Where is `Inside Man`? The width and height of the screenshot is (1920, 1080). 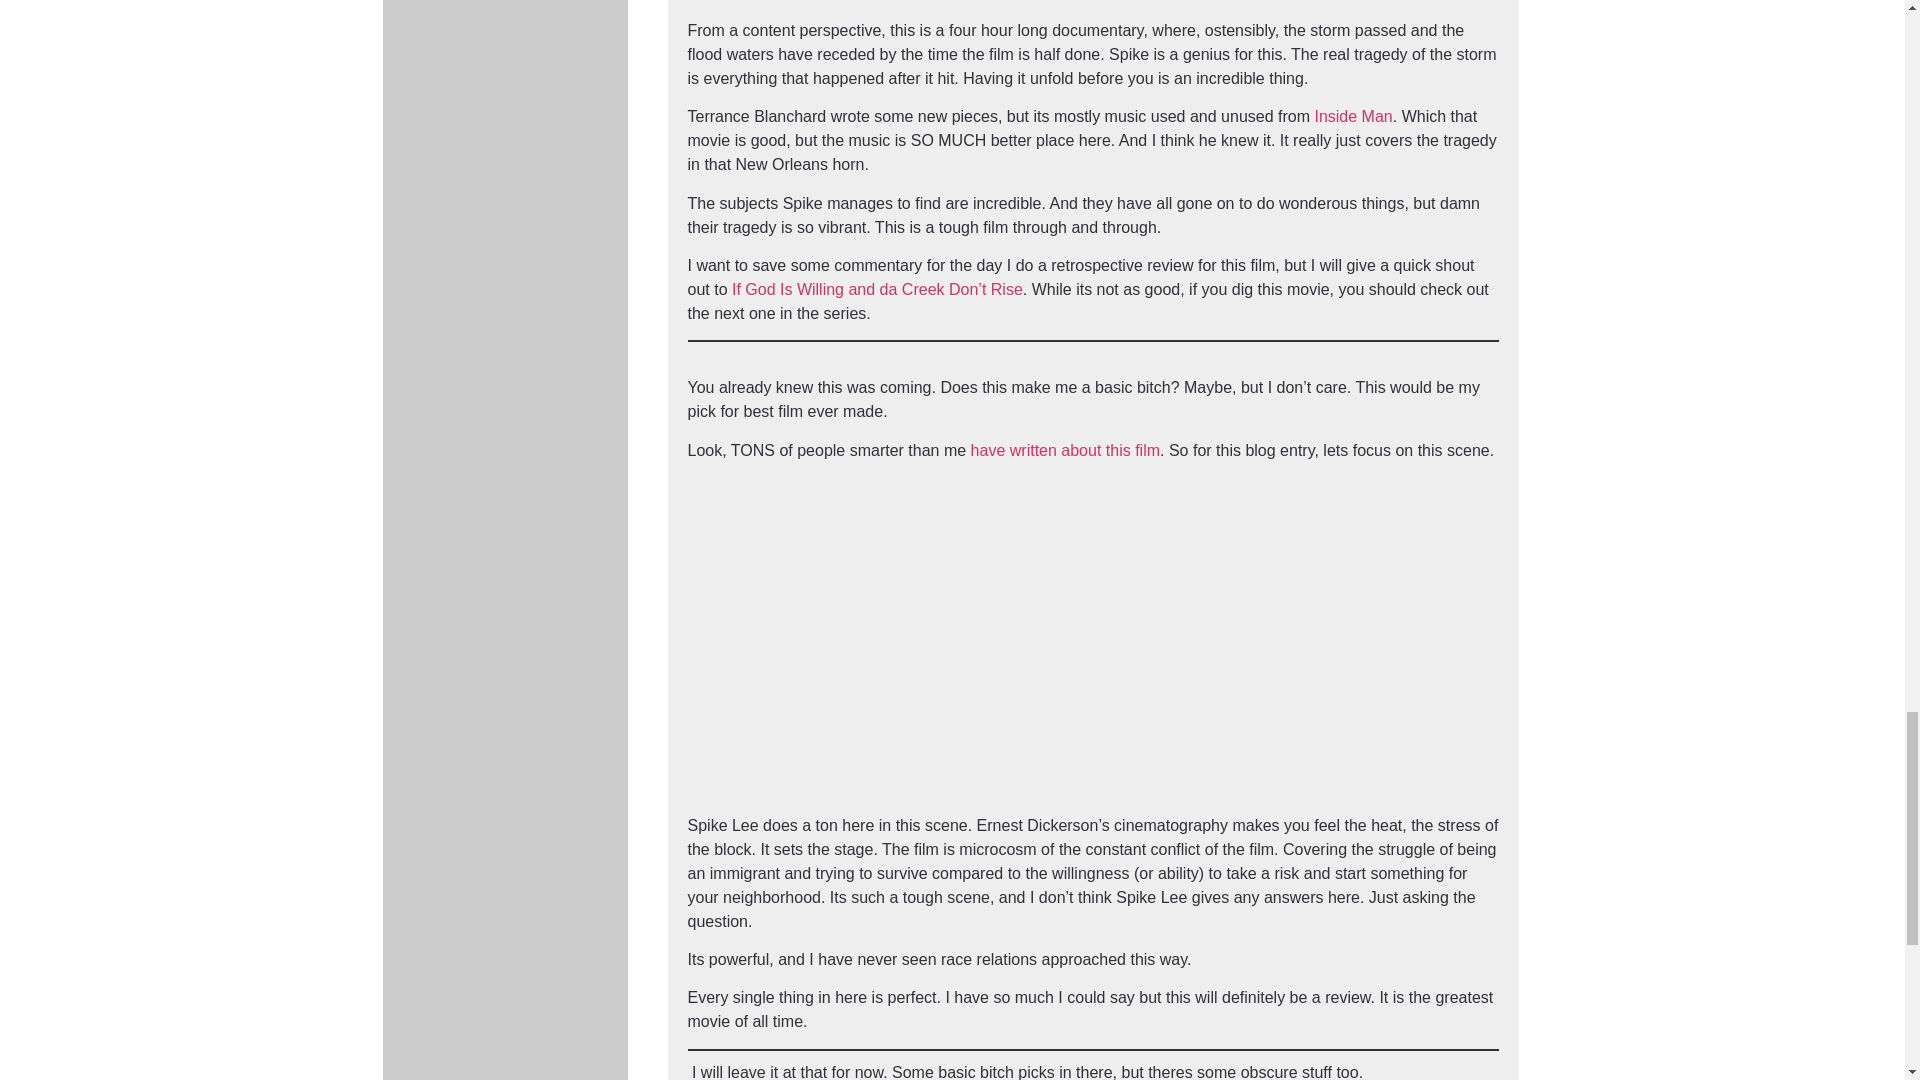
Inside Man is located at coordinates (1352, 116).